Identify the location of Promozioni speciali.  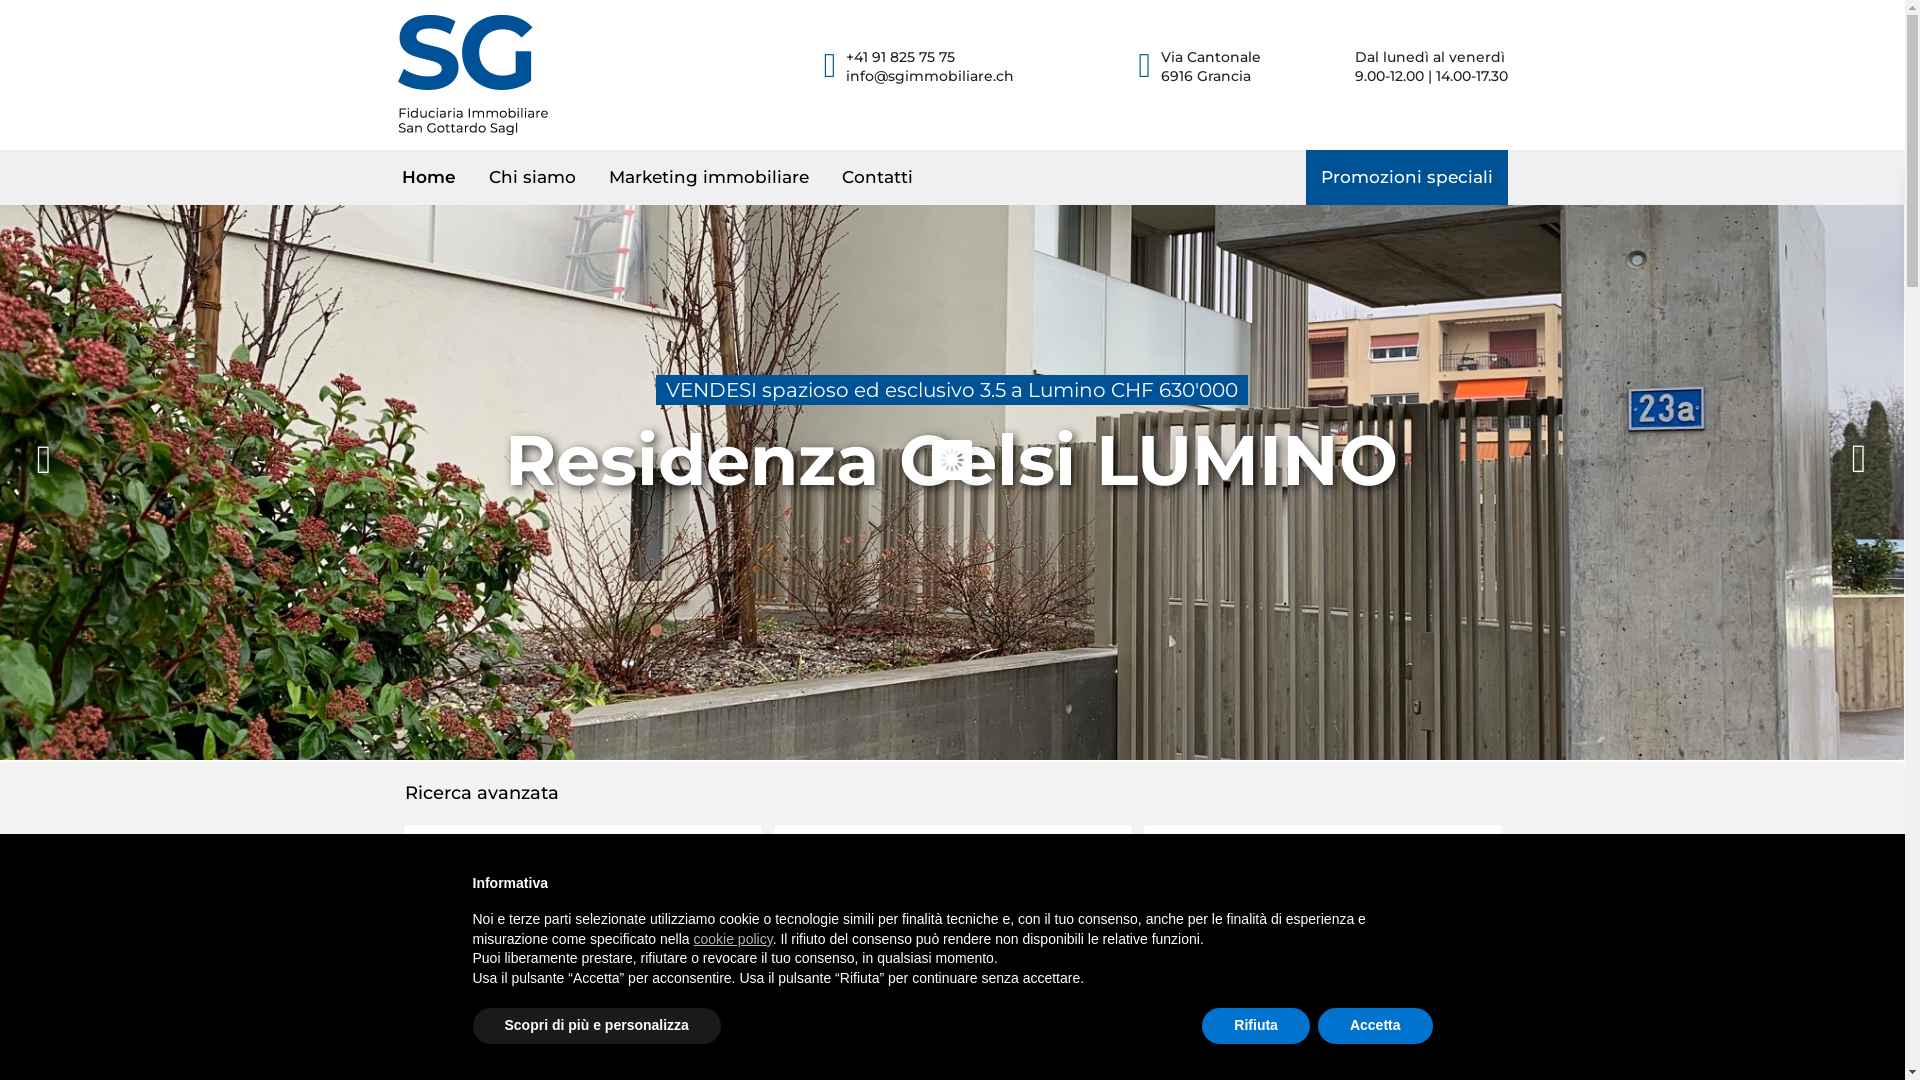
(1407, 178).